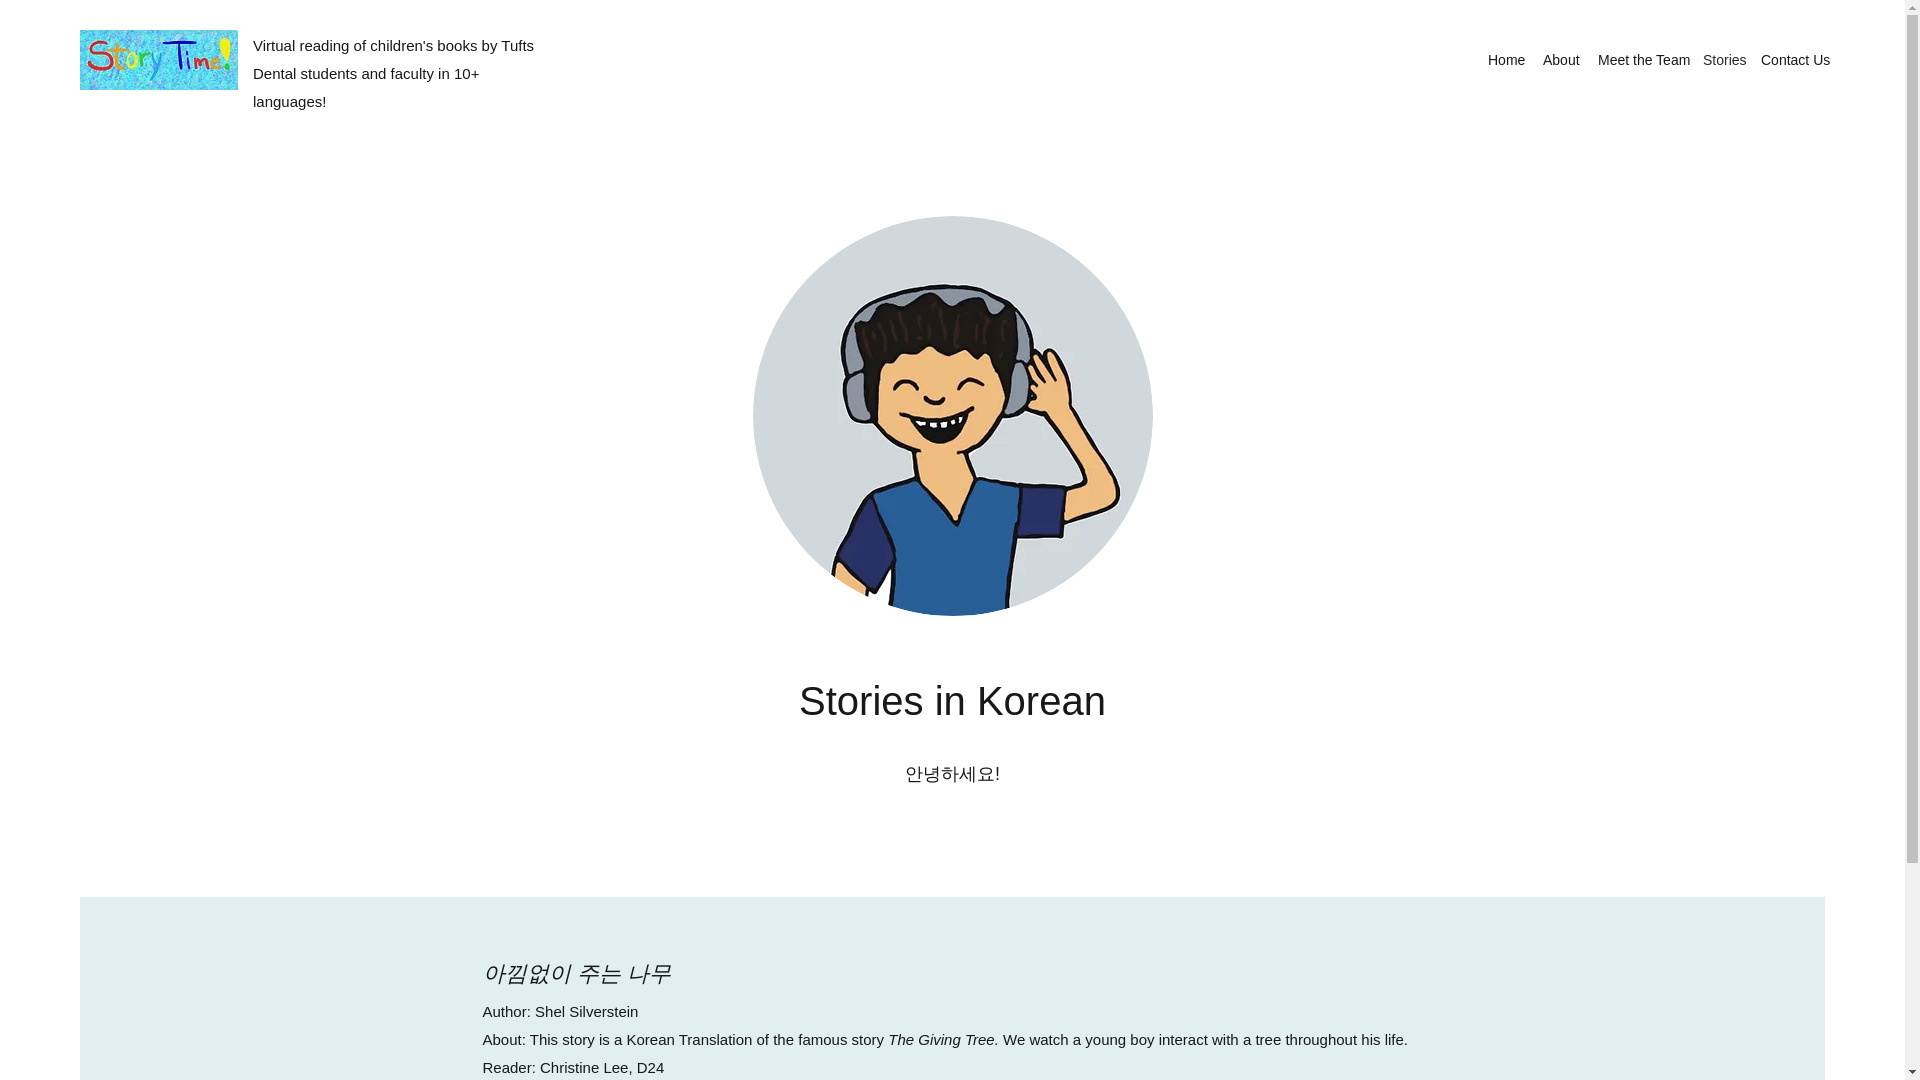  What do you see at coordinates (1505, 60) in the screenshot?
I see `Home` at bounding box center [1505, 60].